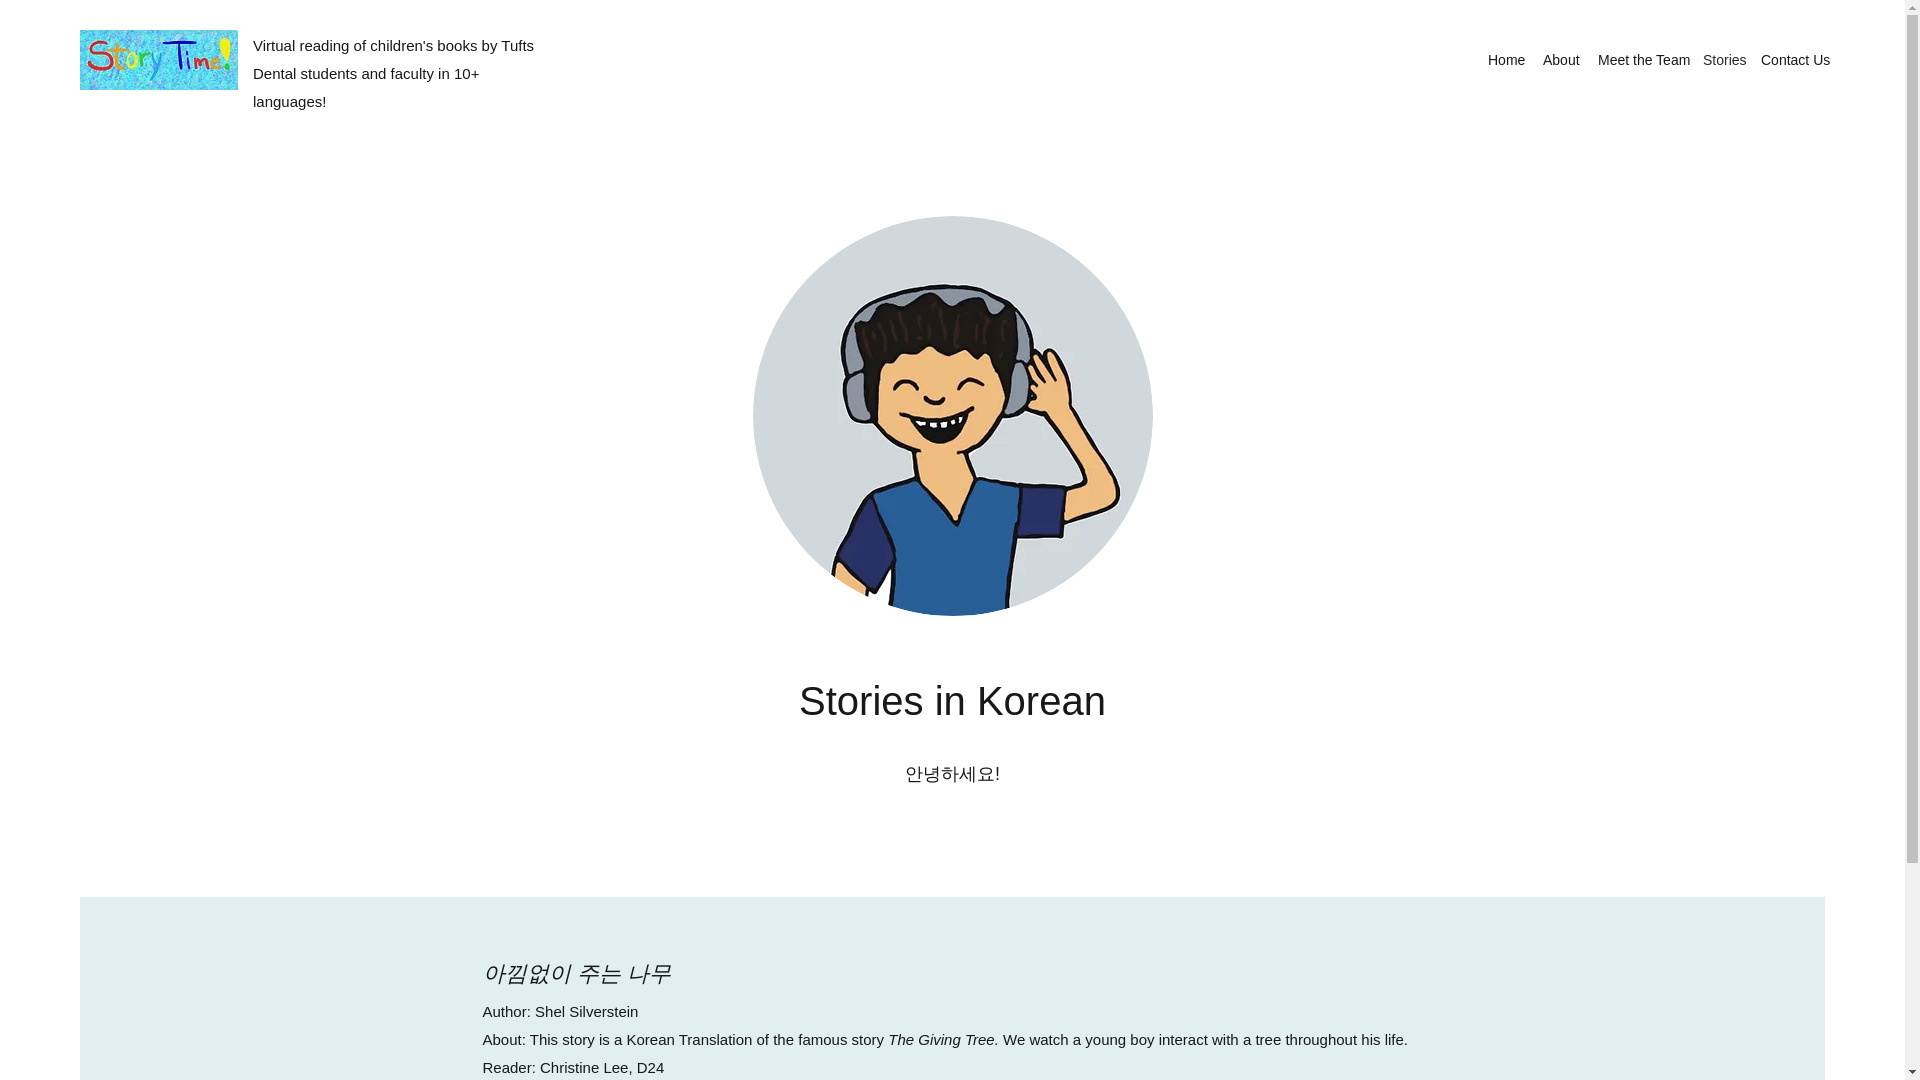  What do you see at coordinates (1505, 60) in the screenshot?
I see `Home` at bounding box center [1505, 60].